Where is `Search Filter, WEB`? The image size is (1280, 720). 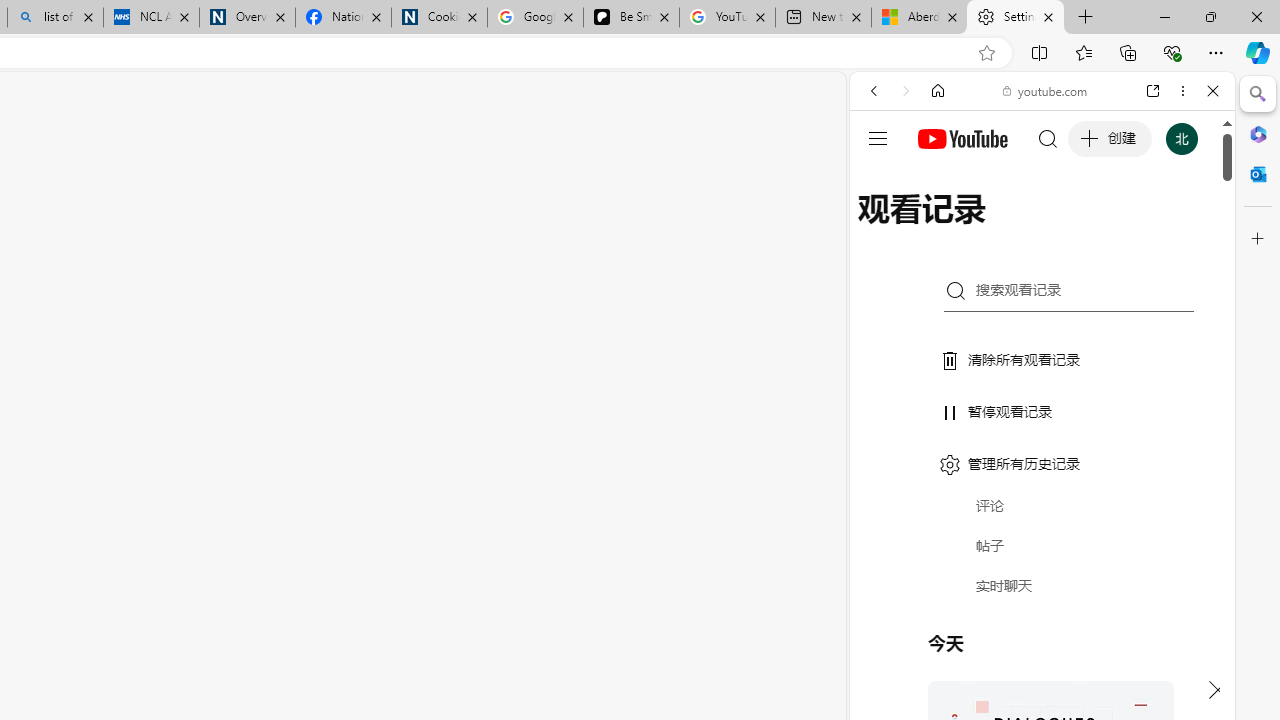 Search Filter, WEB is located at coordinates (882, 228).